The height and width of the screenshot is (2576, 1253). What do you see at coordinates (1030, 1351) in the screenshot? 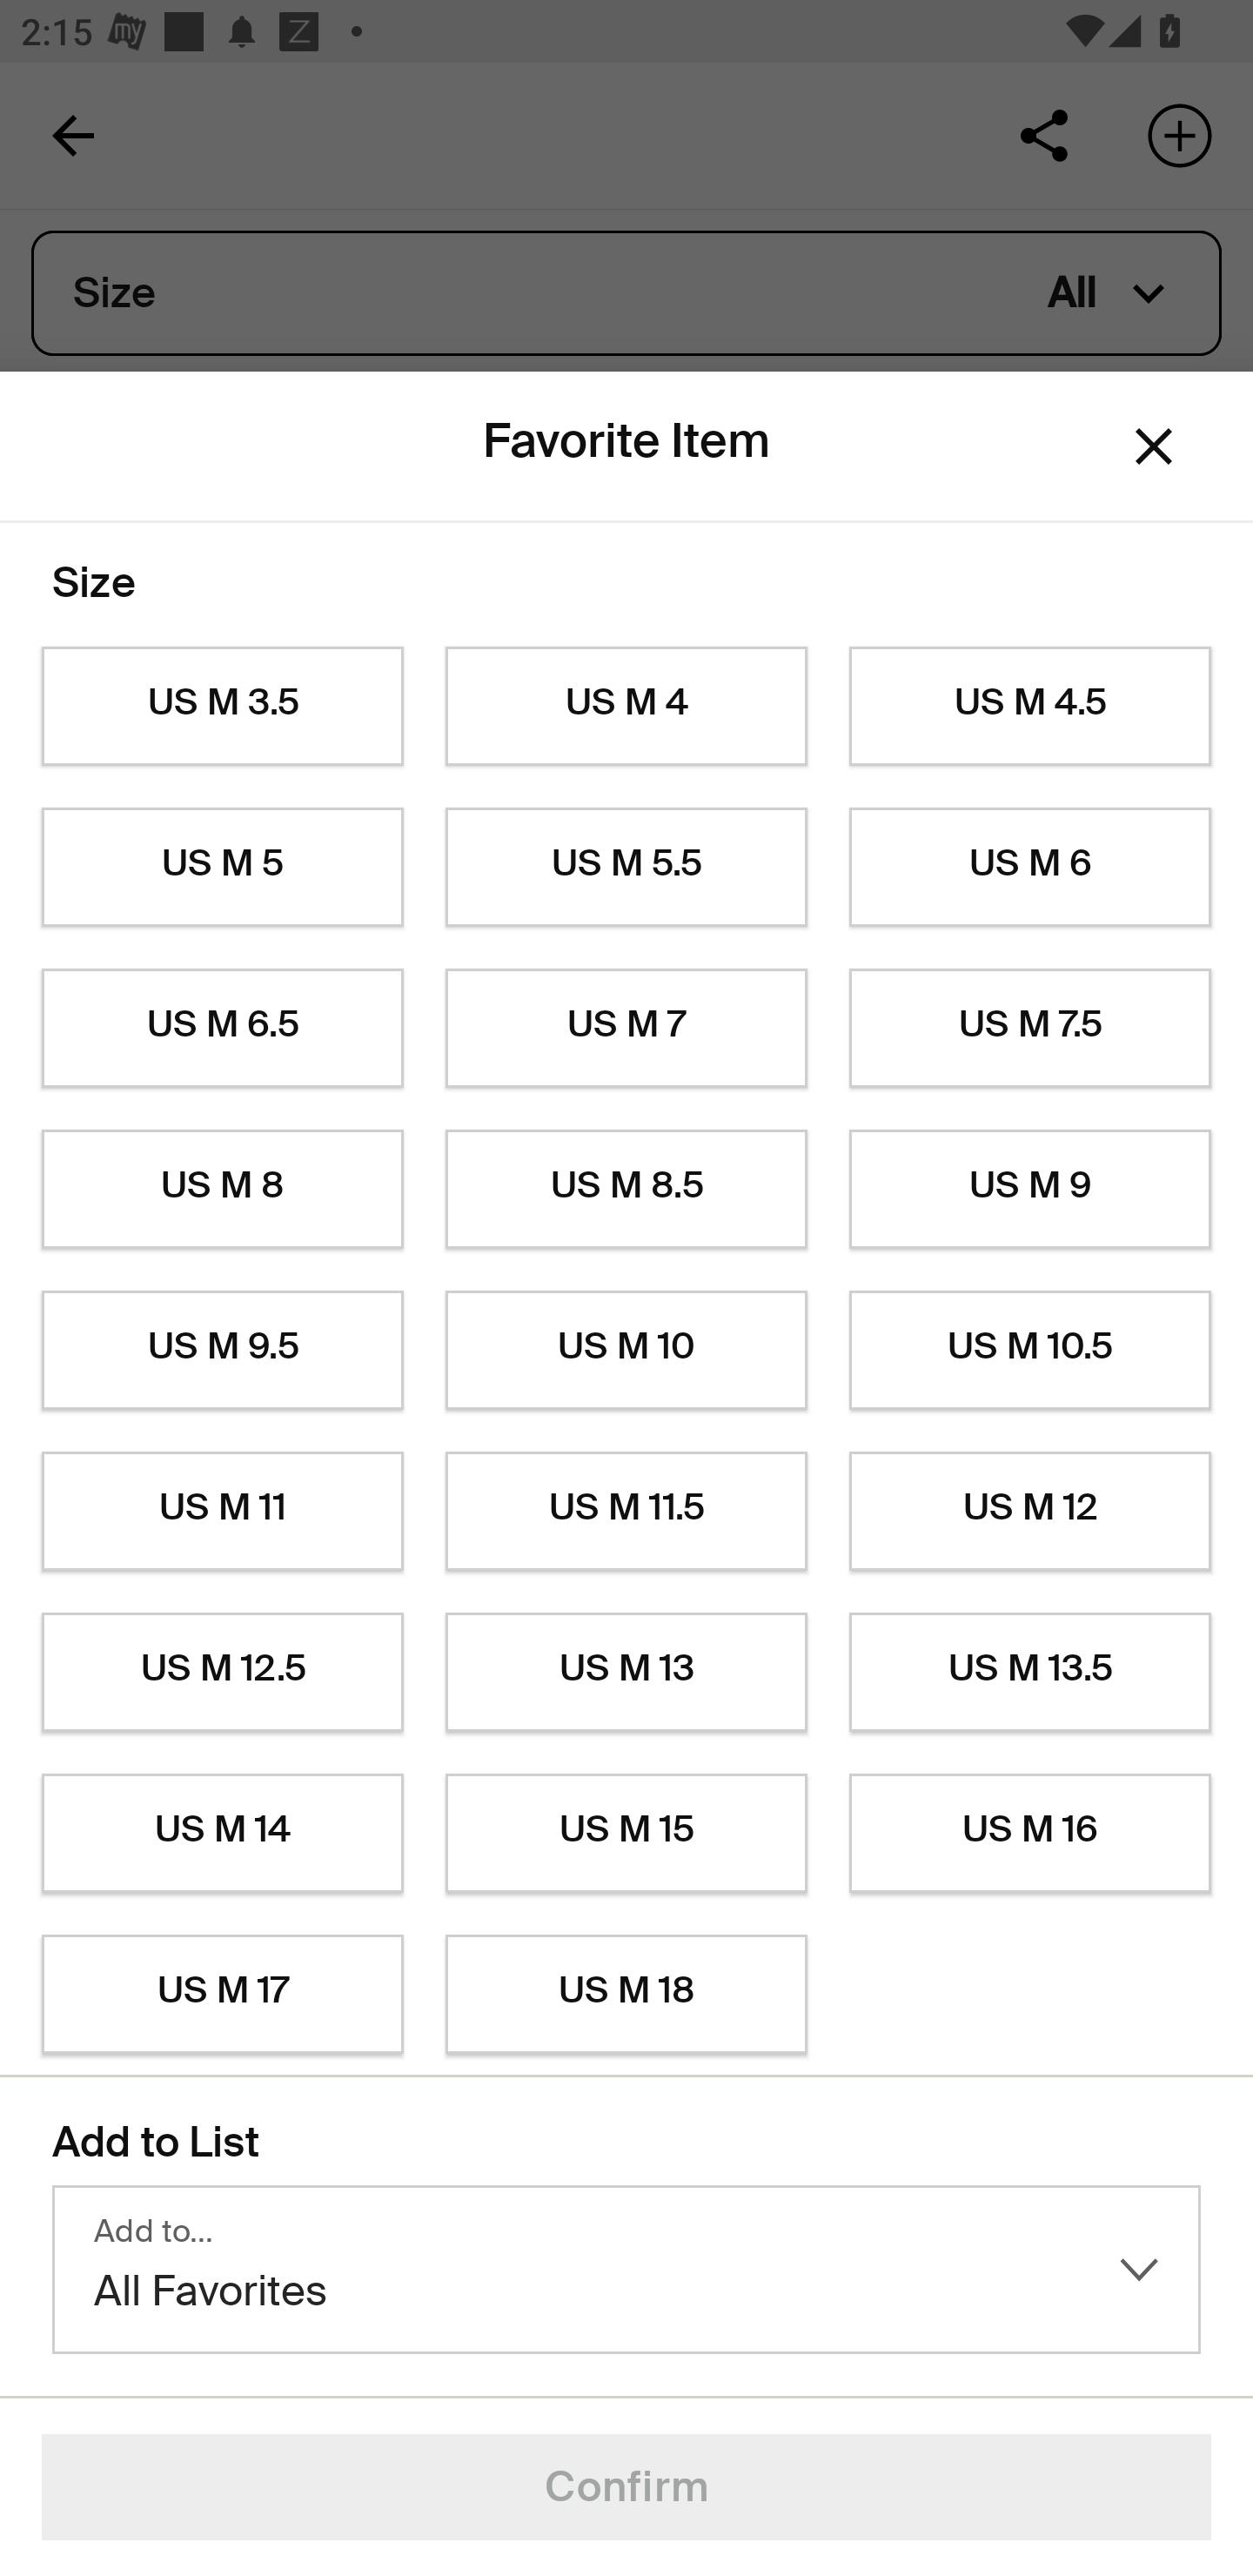
I see `US M 10.5` at bounding box center [1030, 1351].